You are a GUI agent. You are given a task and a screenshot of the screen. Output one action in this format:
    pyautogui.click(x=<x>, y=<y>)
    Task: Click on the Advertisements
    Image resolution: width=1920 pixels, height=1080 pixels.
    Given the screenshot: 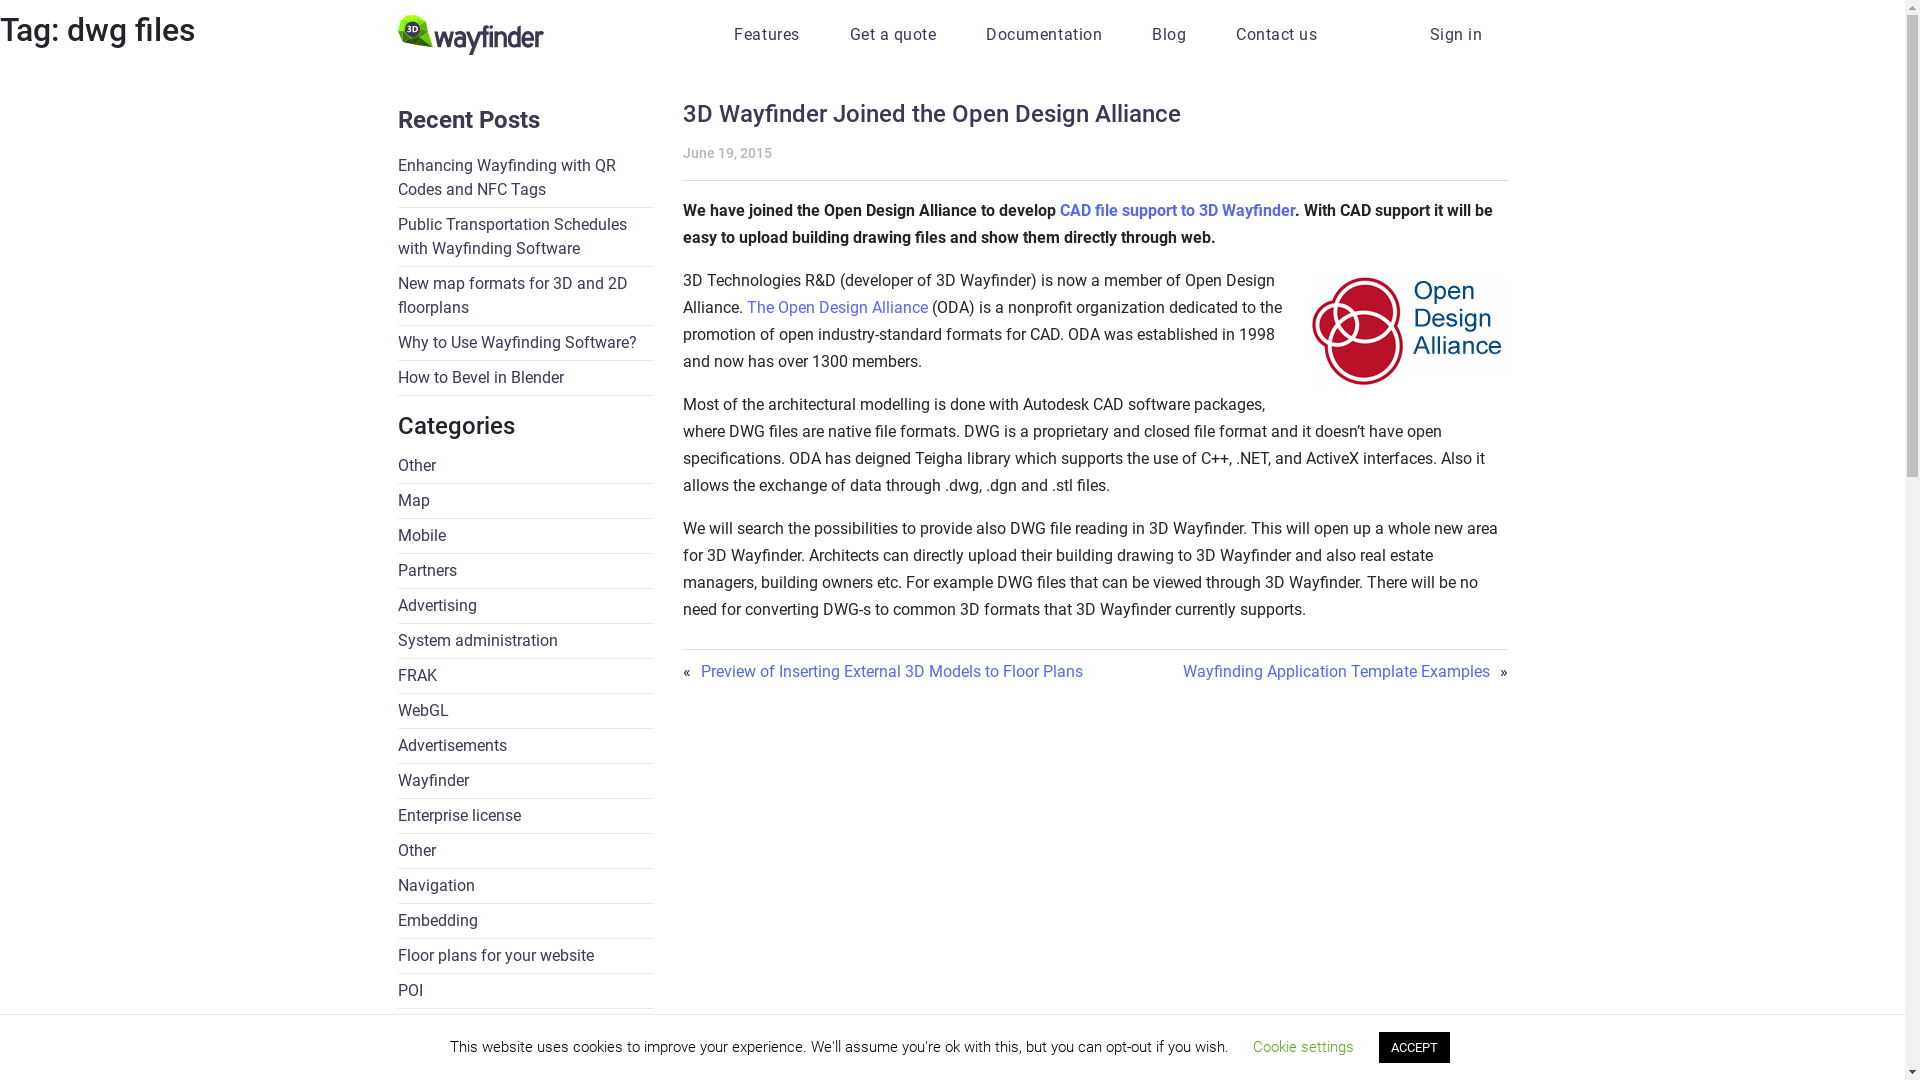 What is the action you would take?
    pyautogui.click(x=526, y=746)
    